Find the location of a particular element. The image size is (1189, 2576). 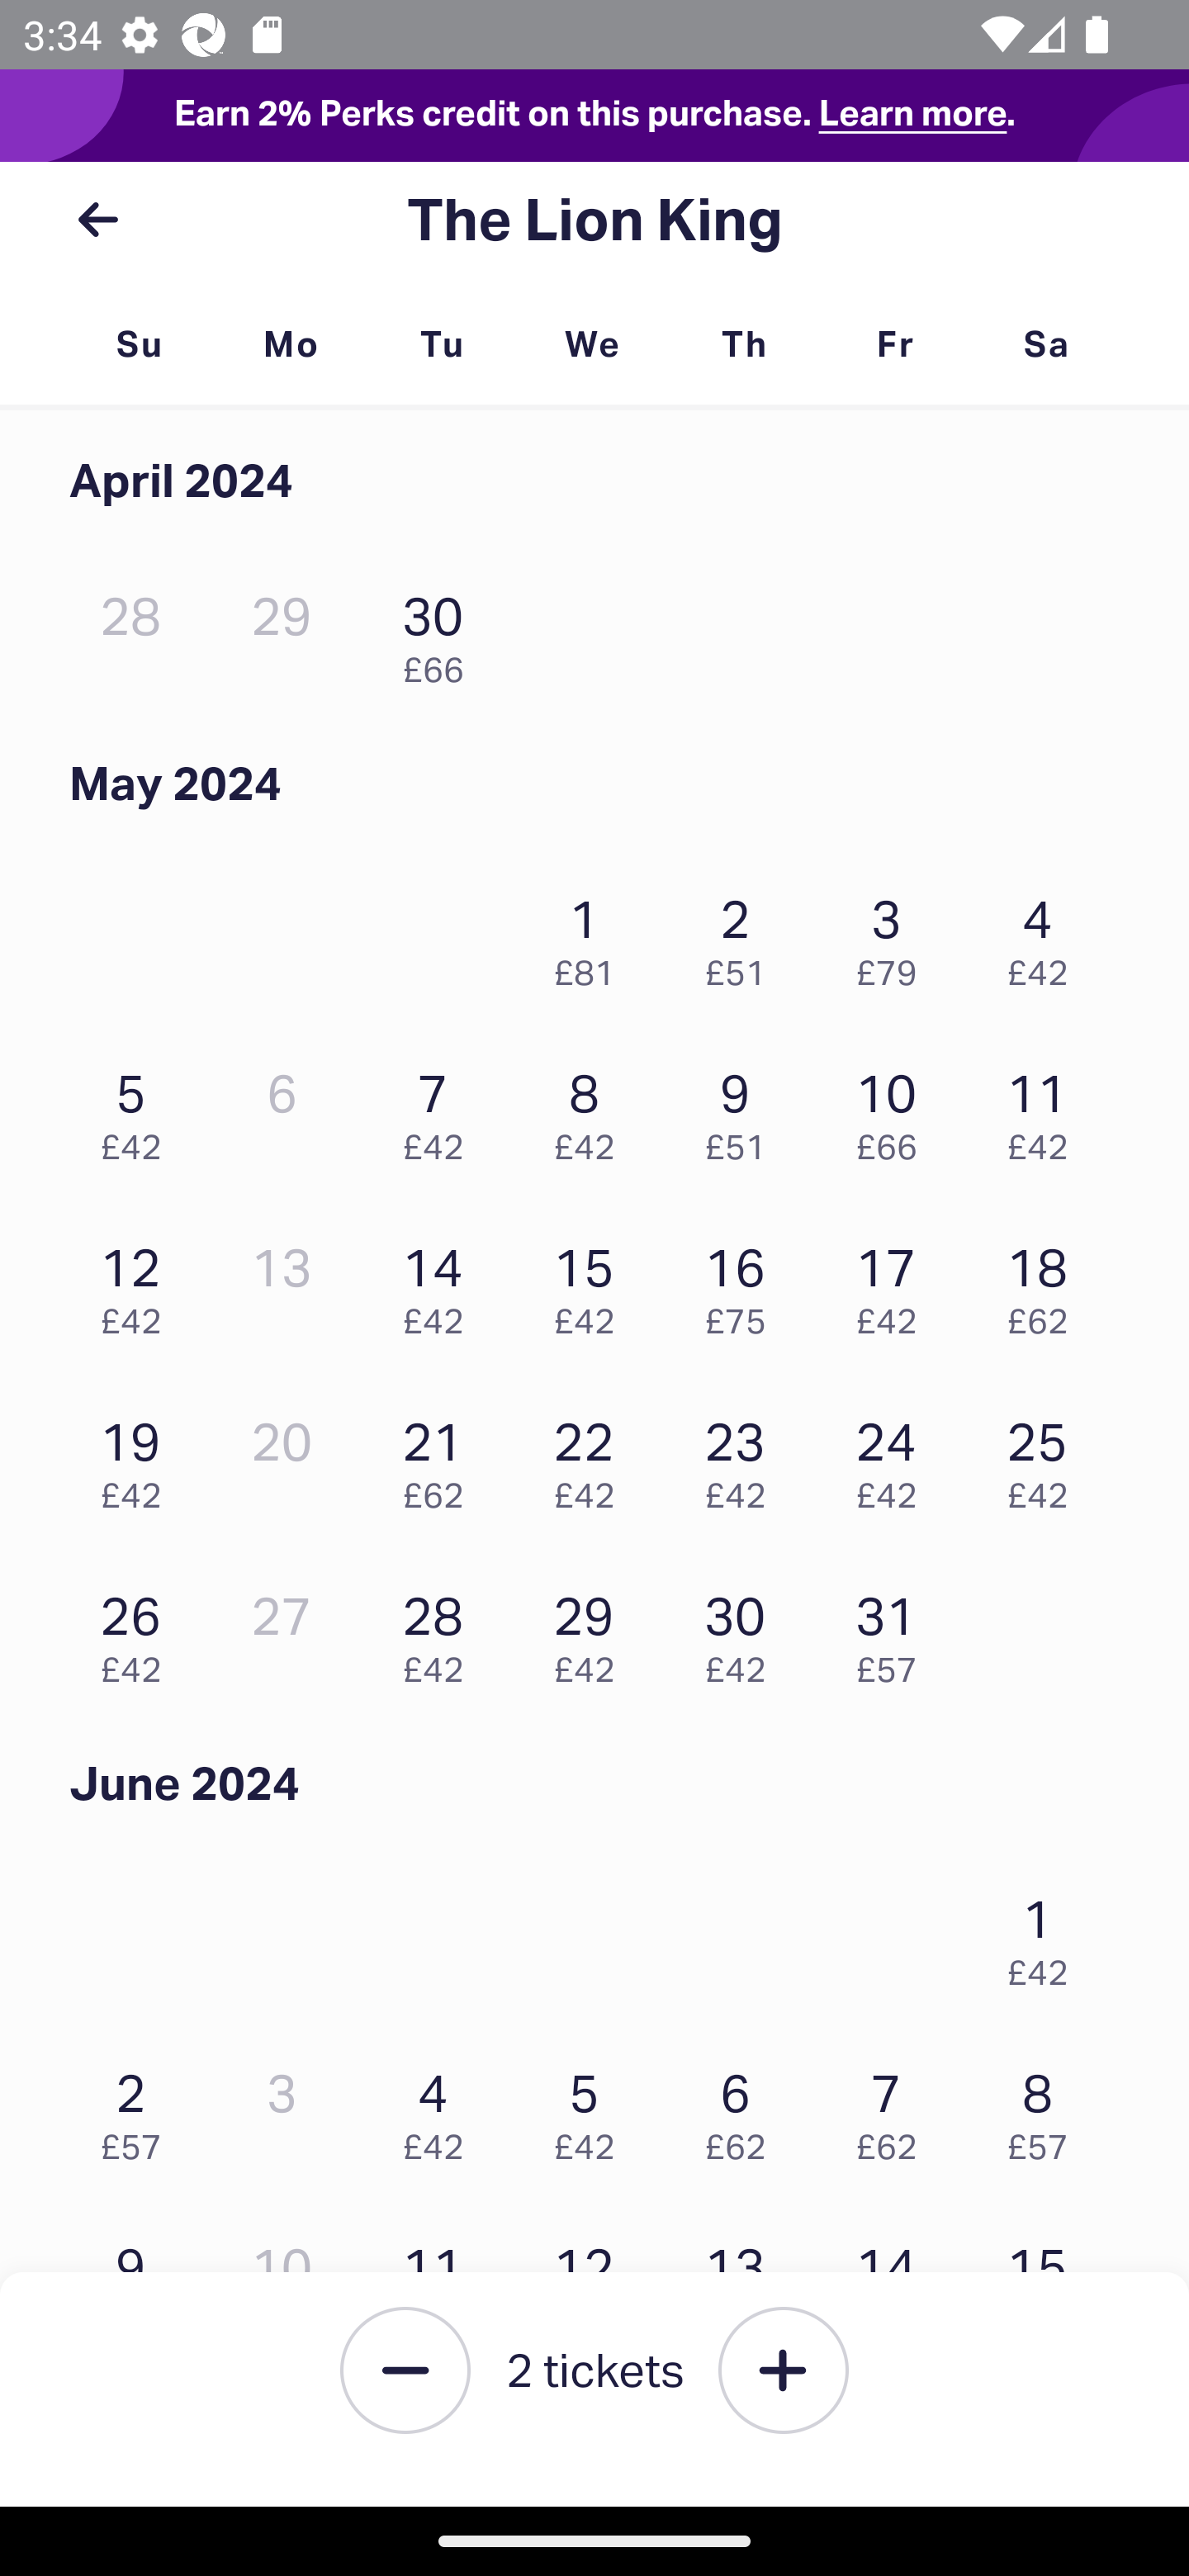

2 £57 is located at coordinates (139, 2109).